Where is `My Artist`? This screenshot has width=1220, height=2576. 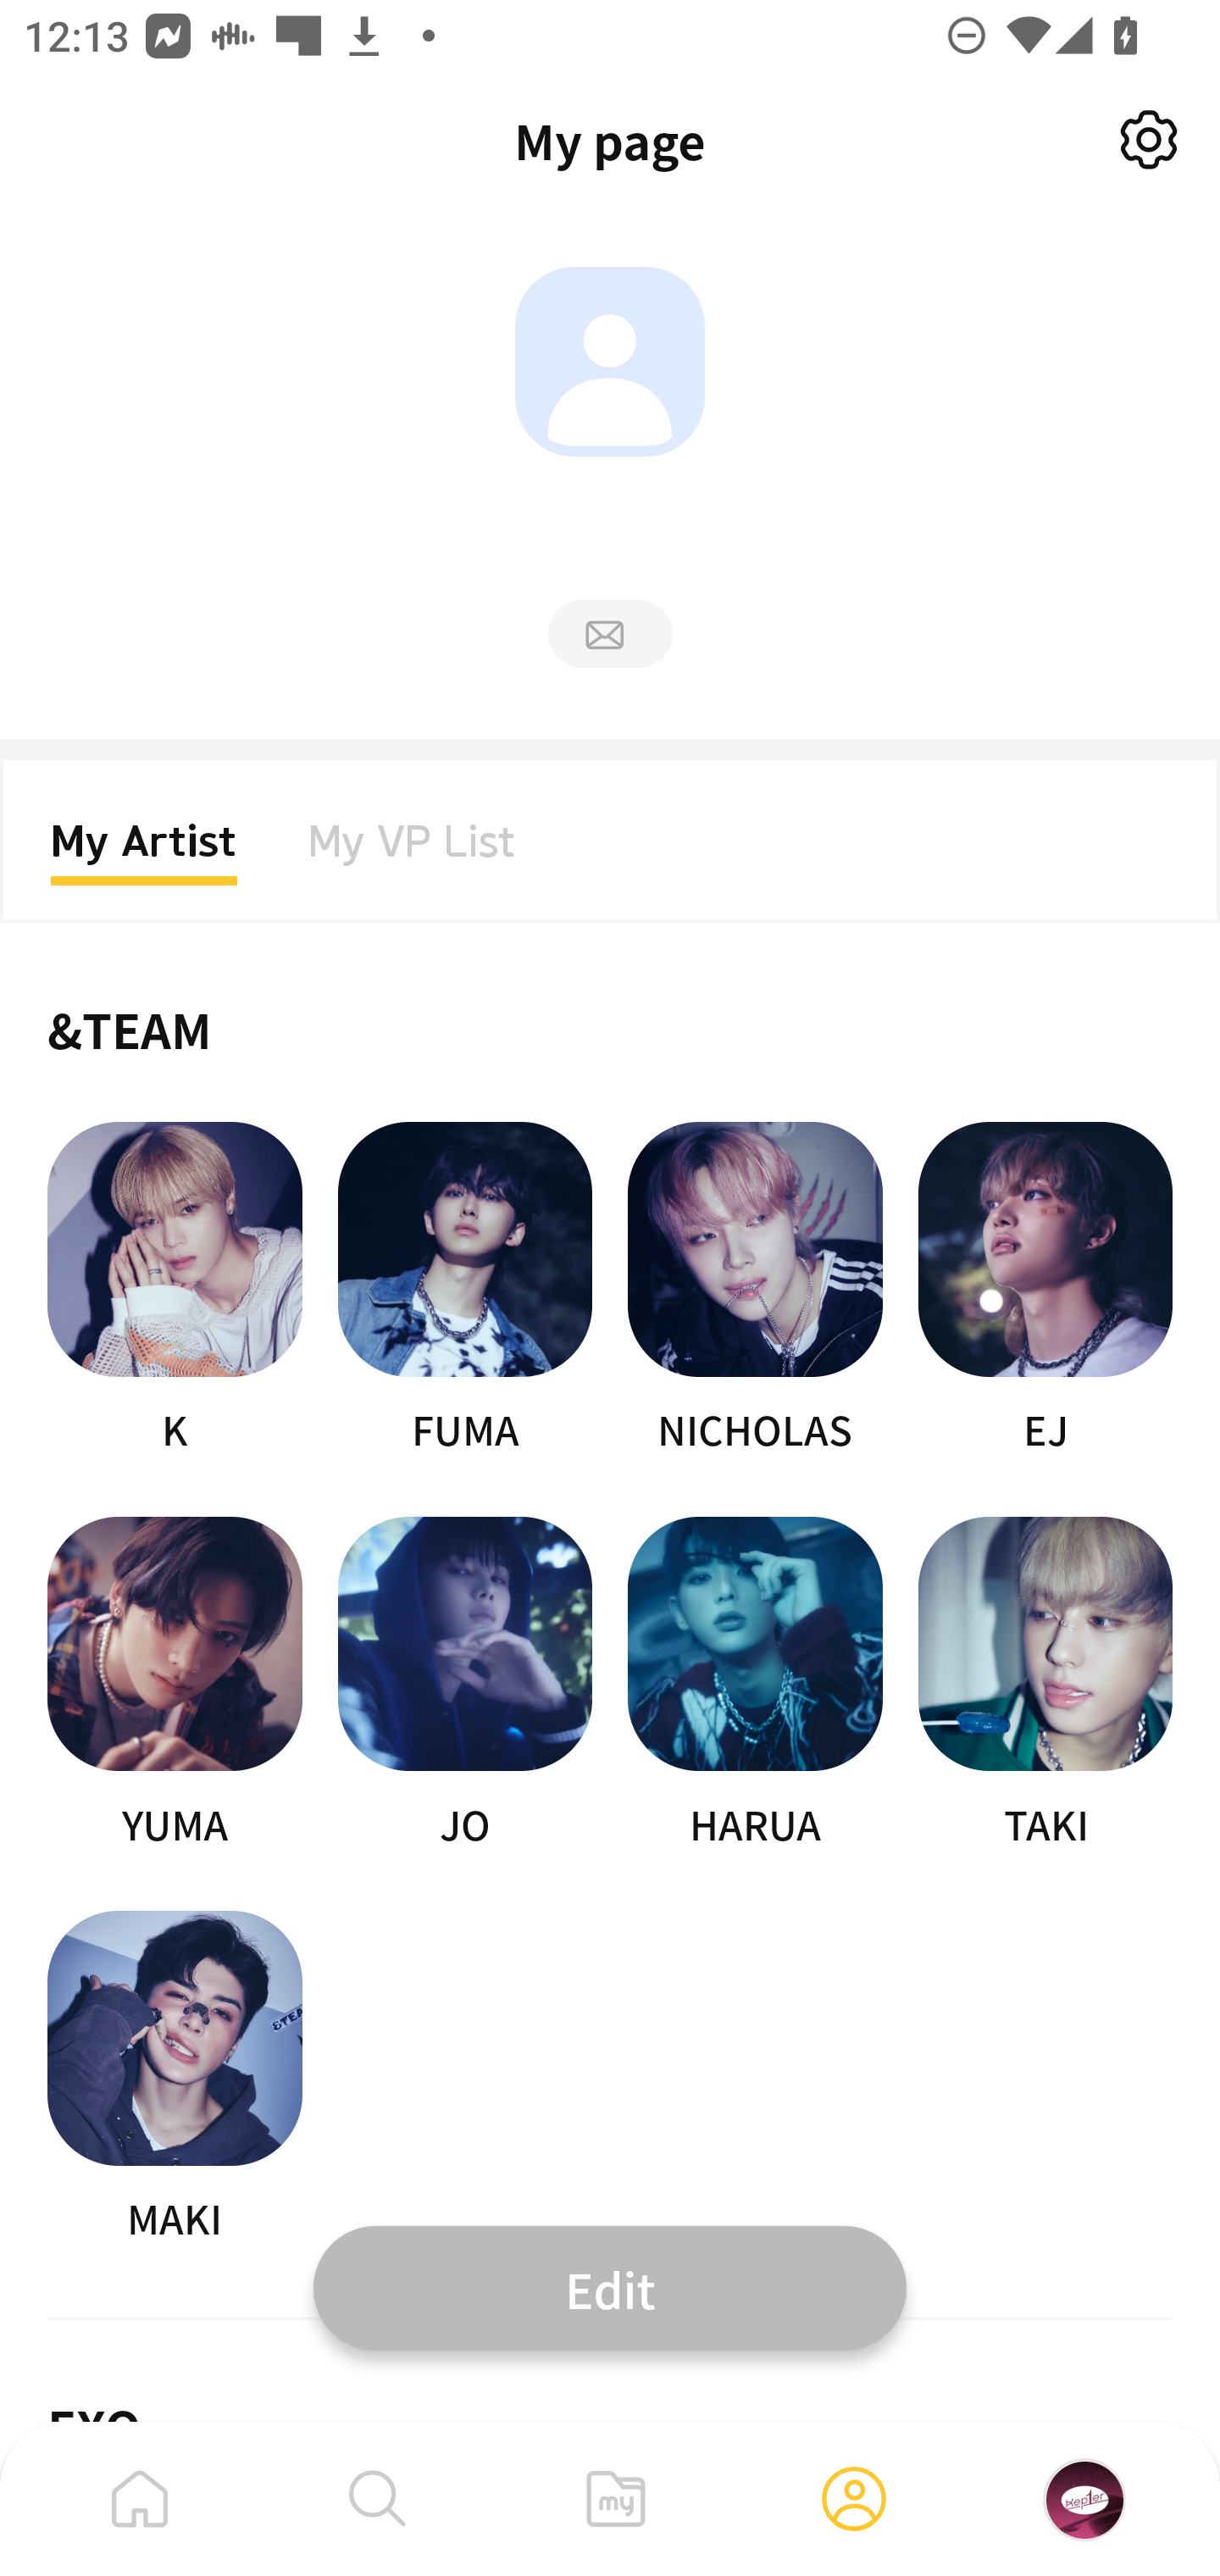 My Artist is located at coordinates (144, 851).